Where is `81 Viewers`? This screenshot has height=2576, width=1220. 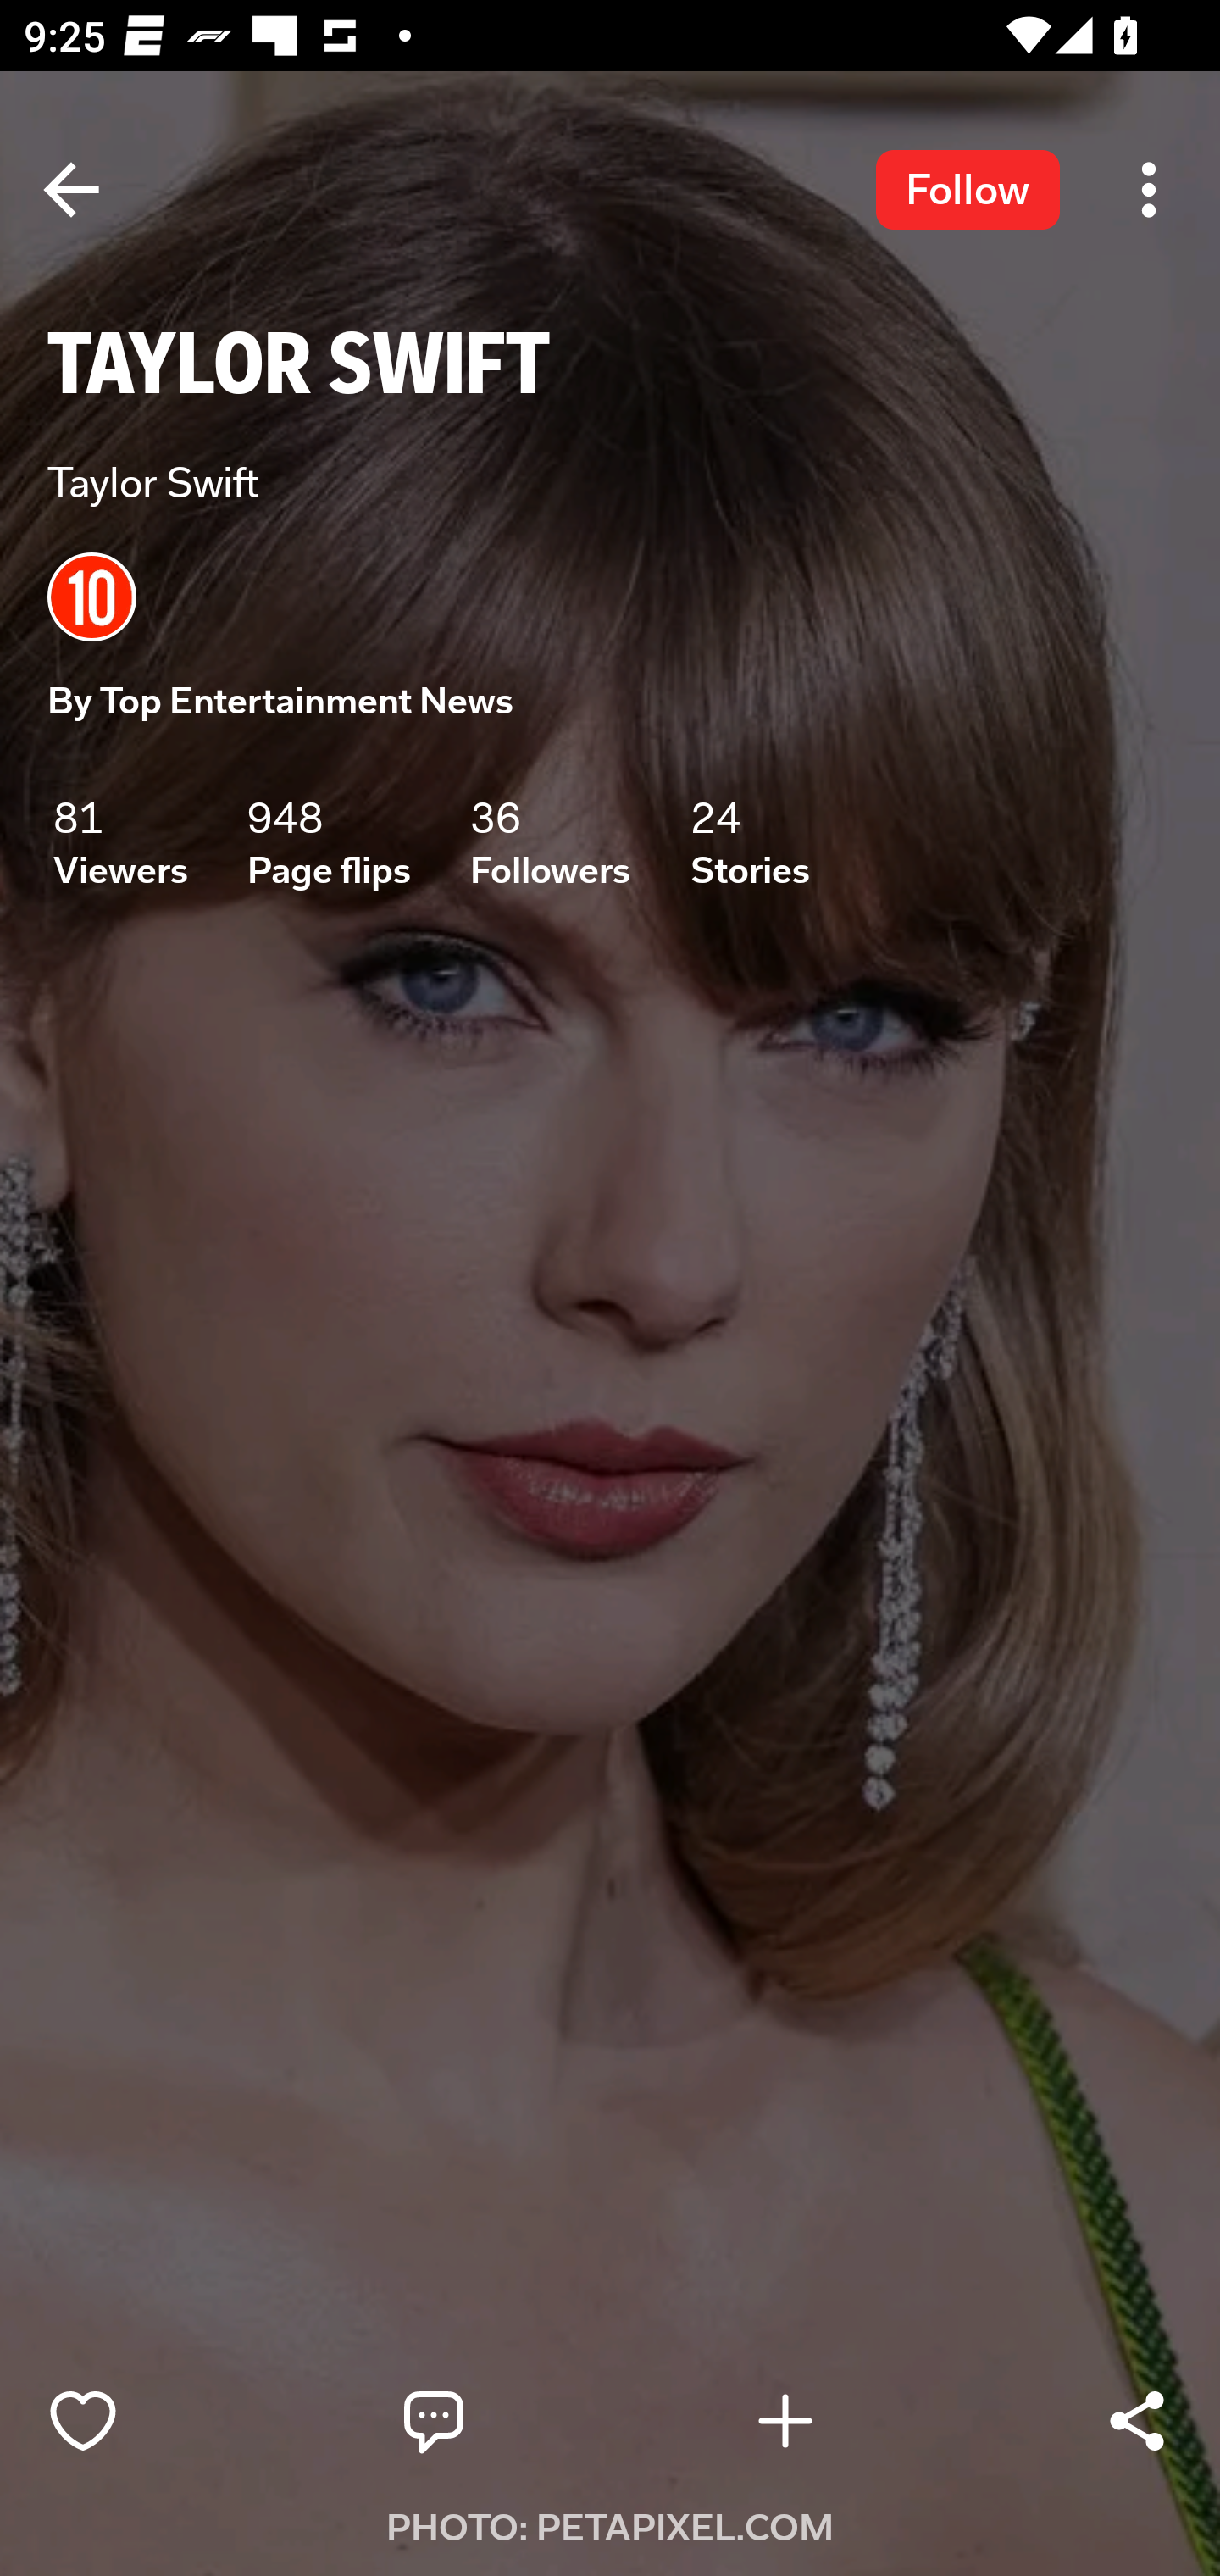
81 Viewers is located at coordinates (120, 842).